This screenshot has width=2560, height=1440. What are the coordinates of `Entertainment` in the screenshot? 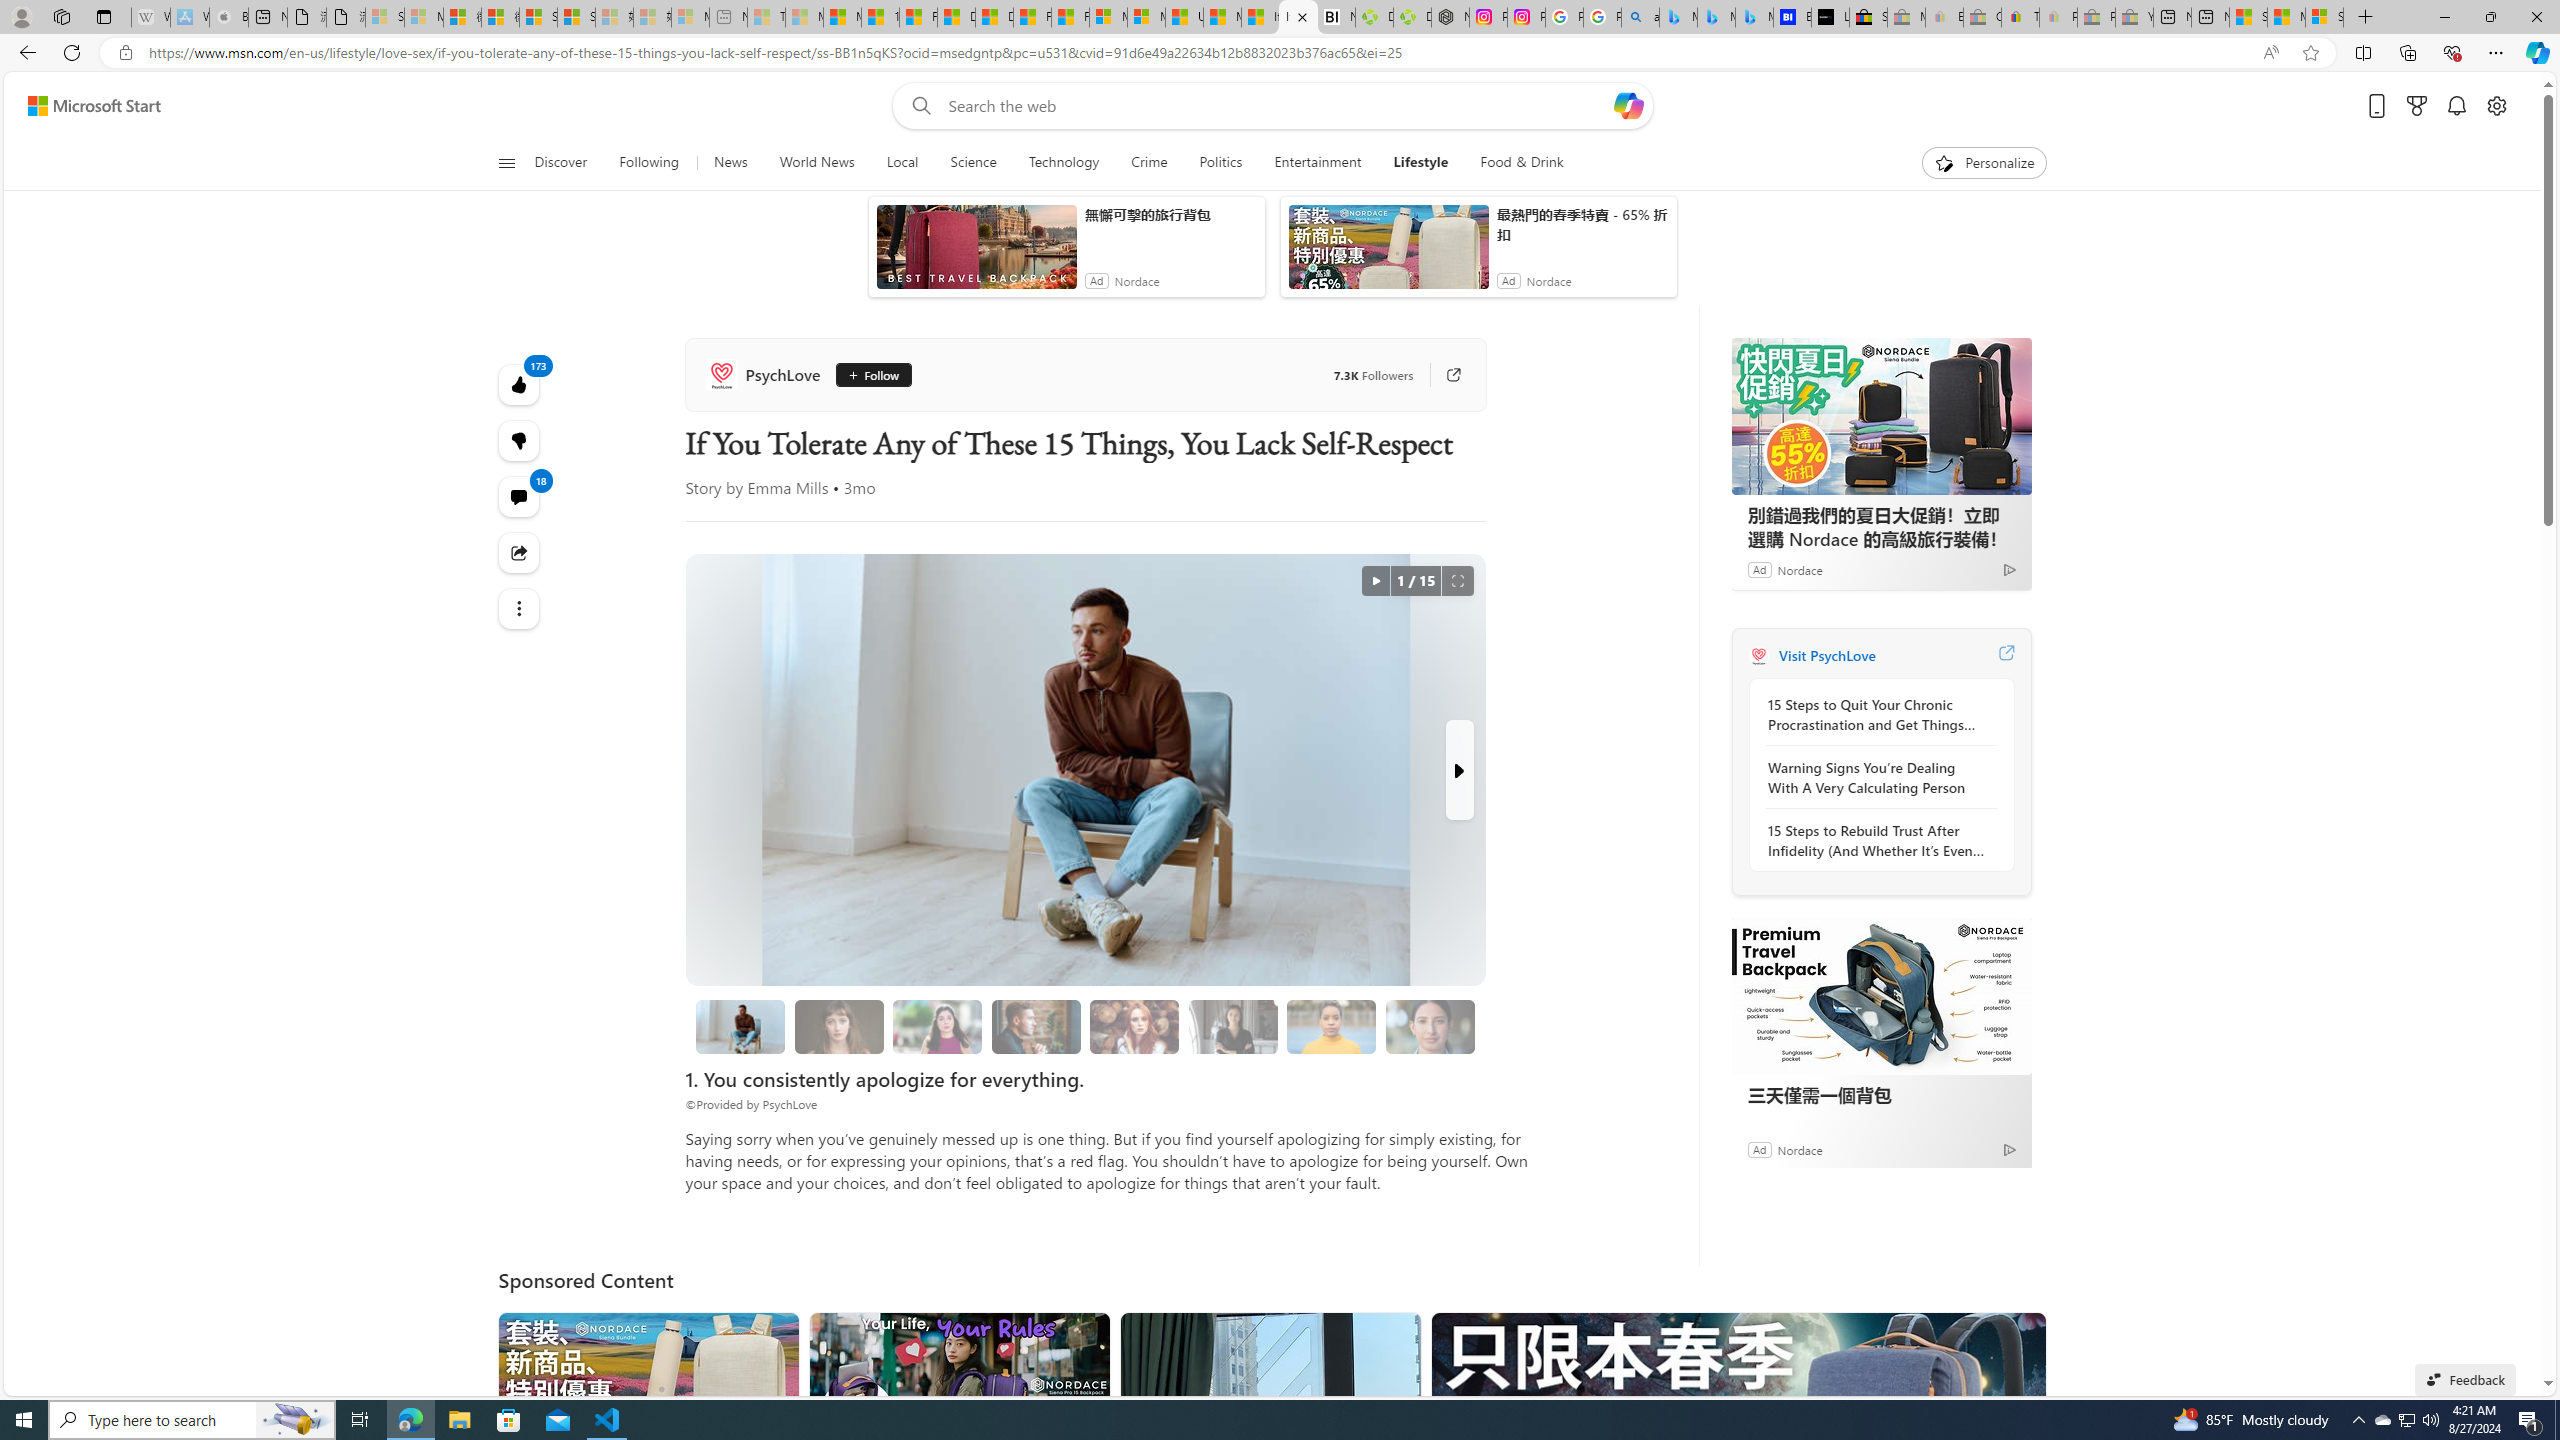 It's located at (1318, 163).